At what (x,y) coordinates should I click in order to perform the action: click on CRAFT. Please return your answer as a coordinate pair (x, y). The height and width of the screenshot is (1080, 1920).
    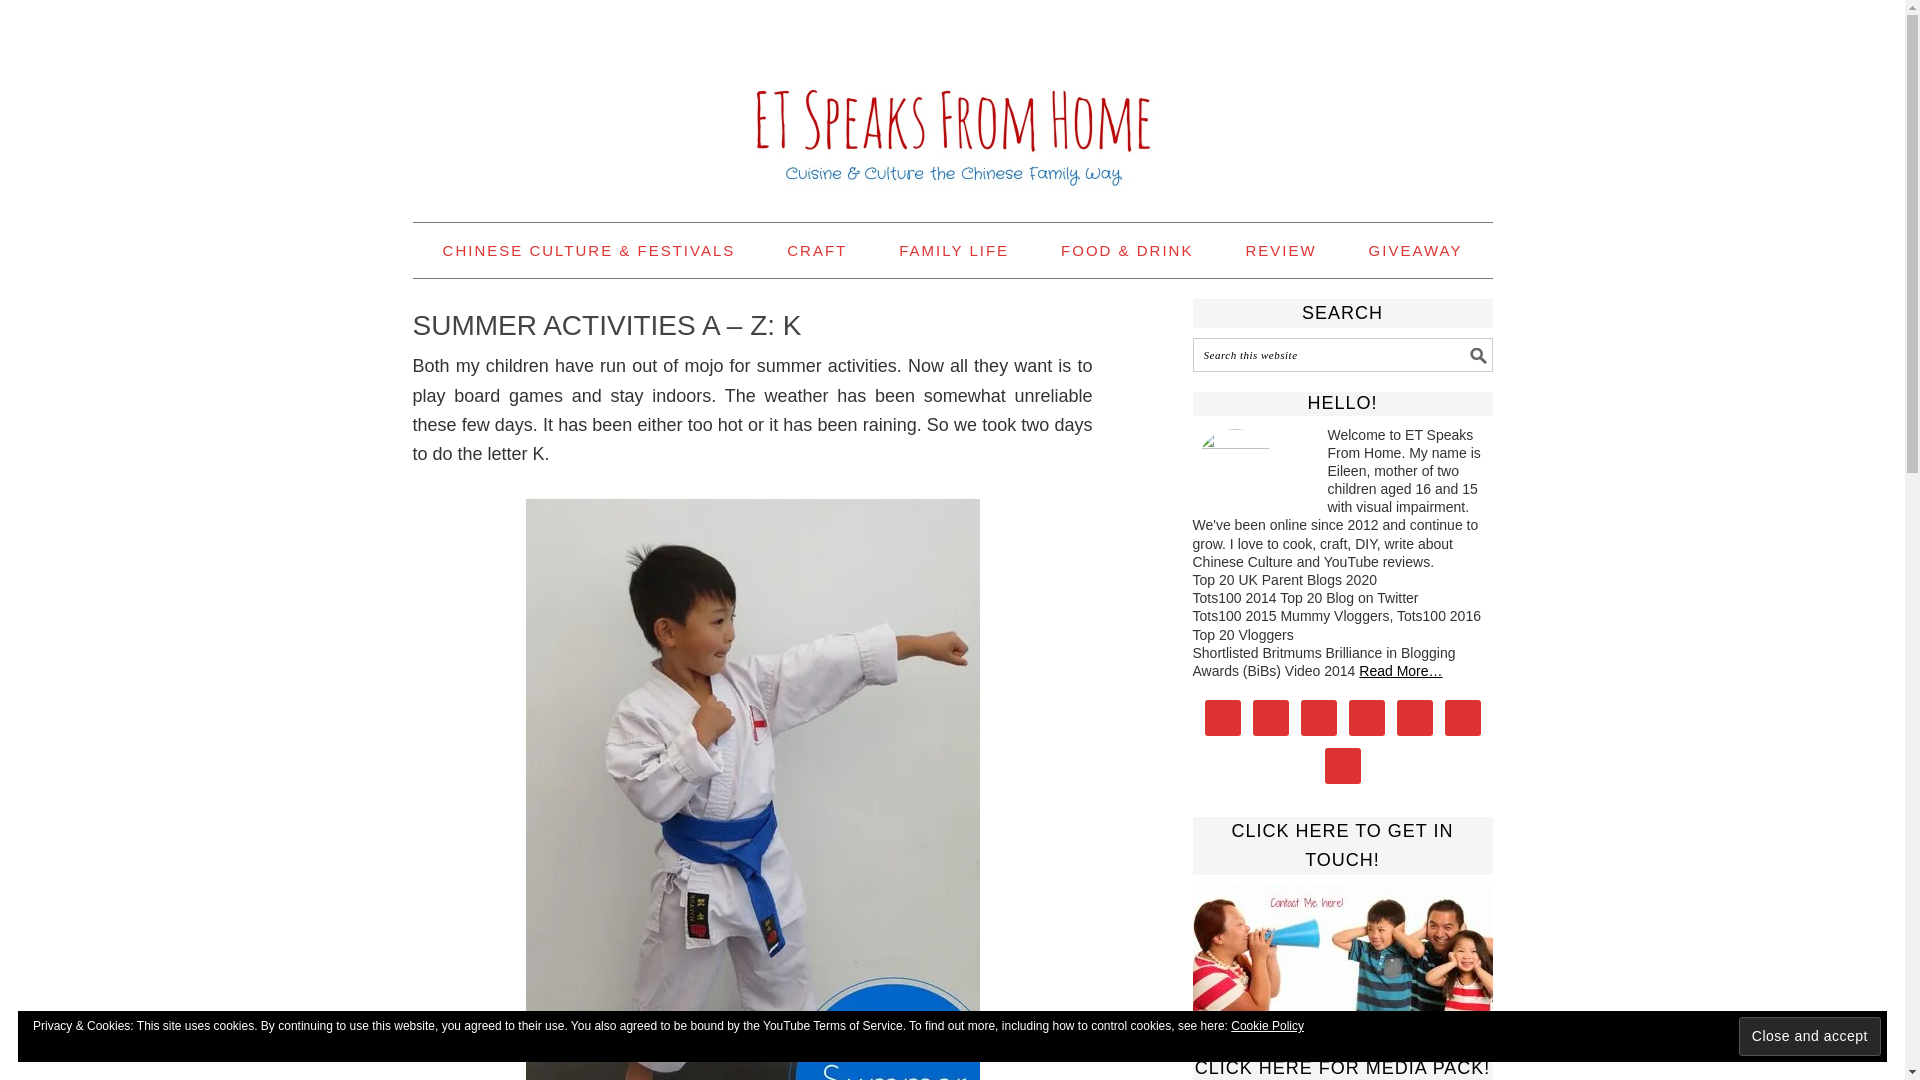
    Looking at the image, I should click on (816, 250).